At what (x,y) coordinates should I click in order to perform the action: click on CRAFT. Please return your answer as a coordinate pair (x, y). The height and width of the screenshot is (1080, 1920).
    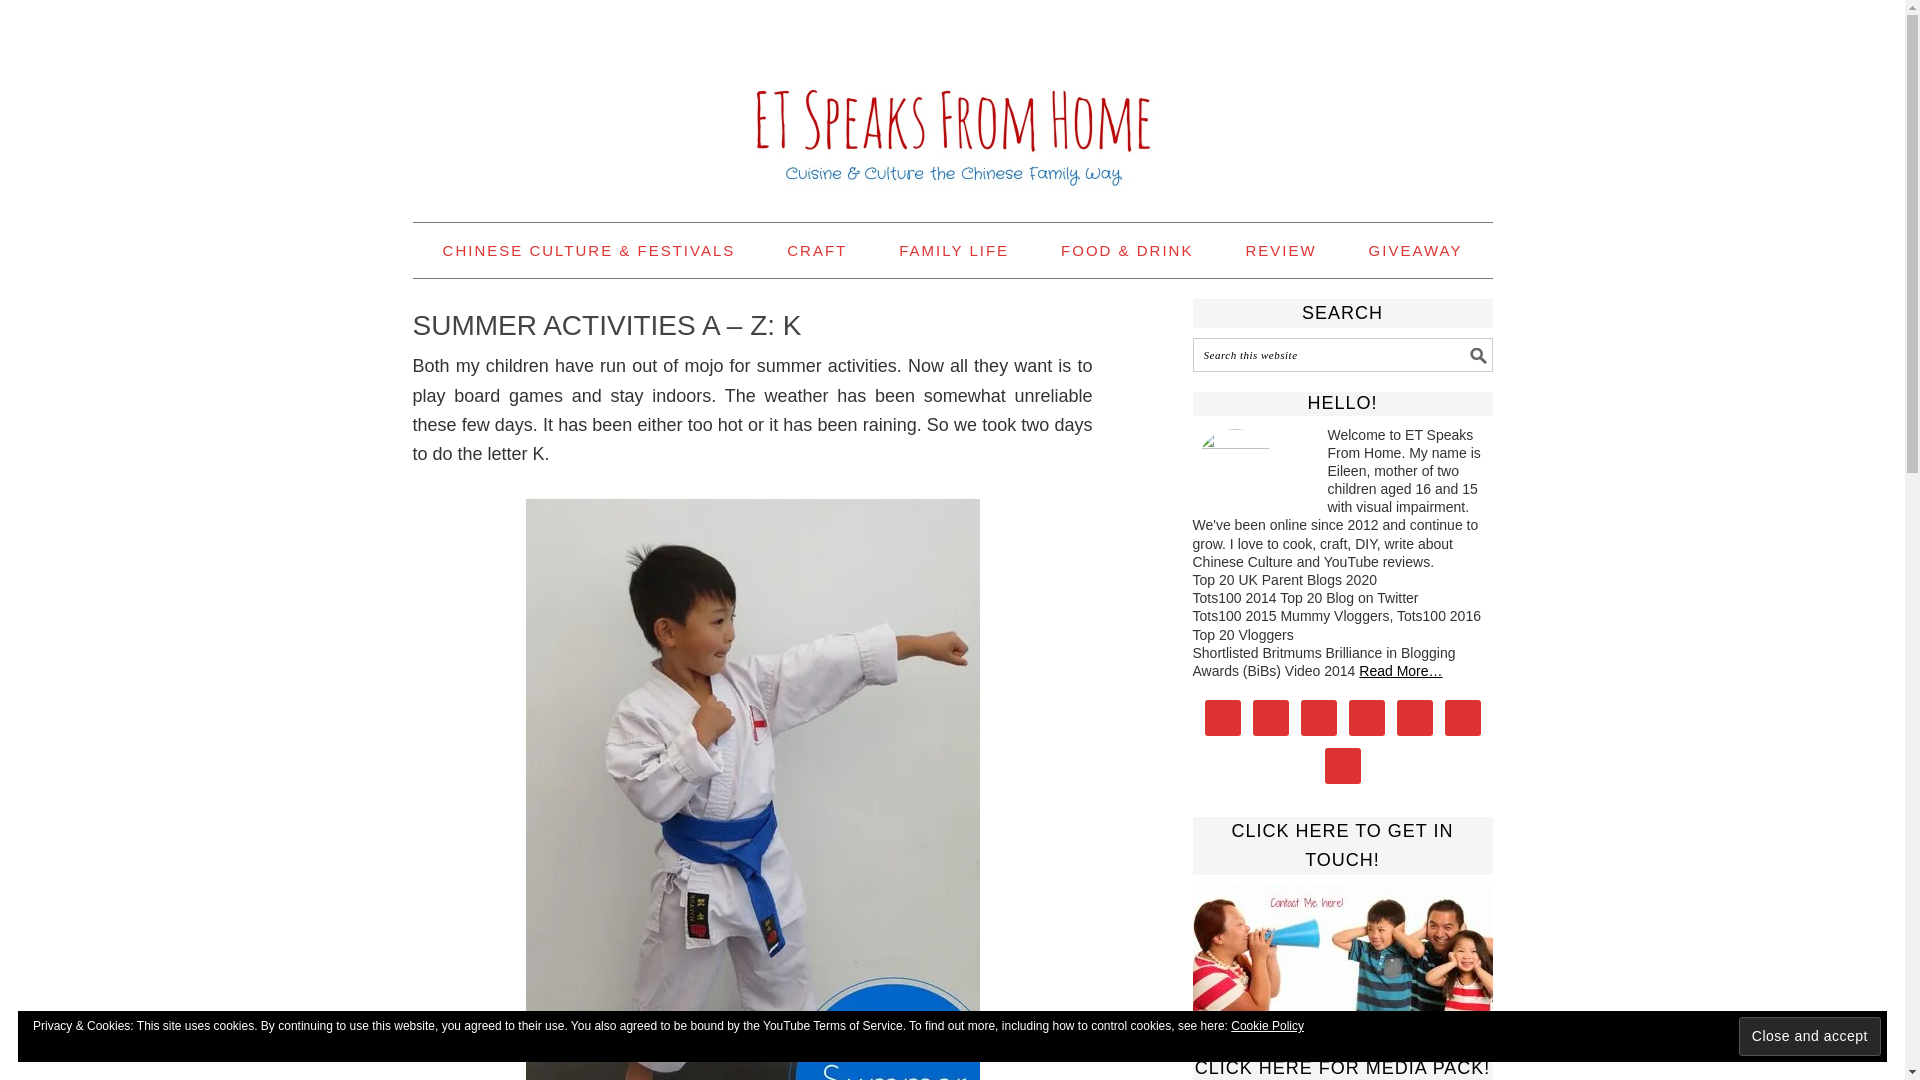
    Looking at the image, I should click on (816, 250).